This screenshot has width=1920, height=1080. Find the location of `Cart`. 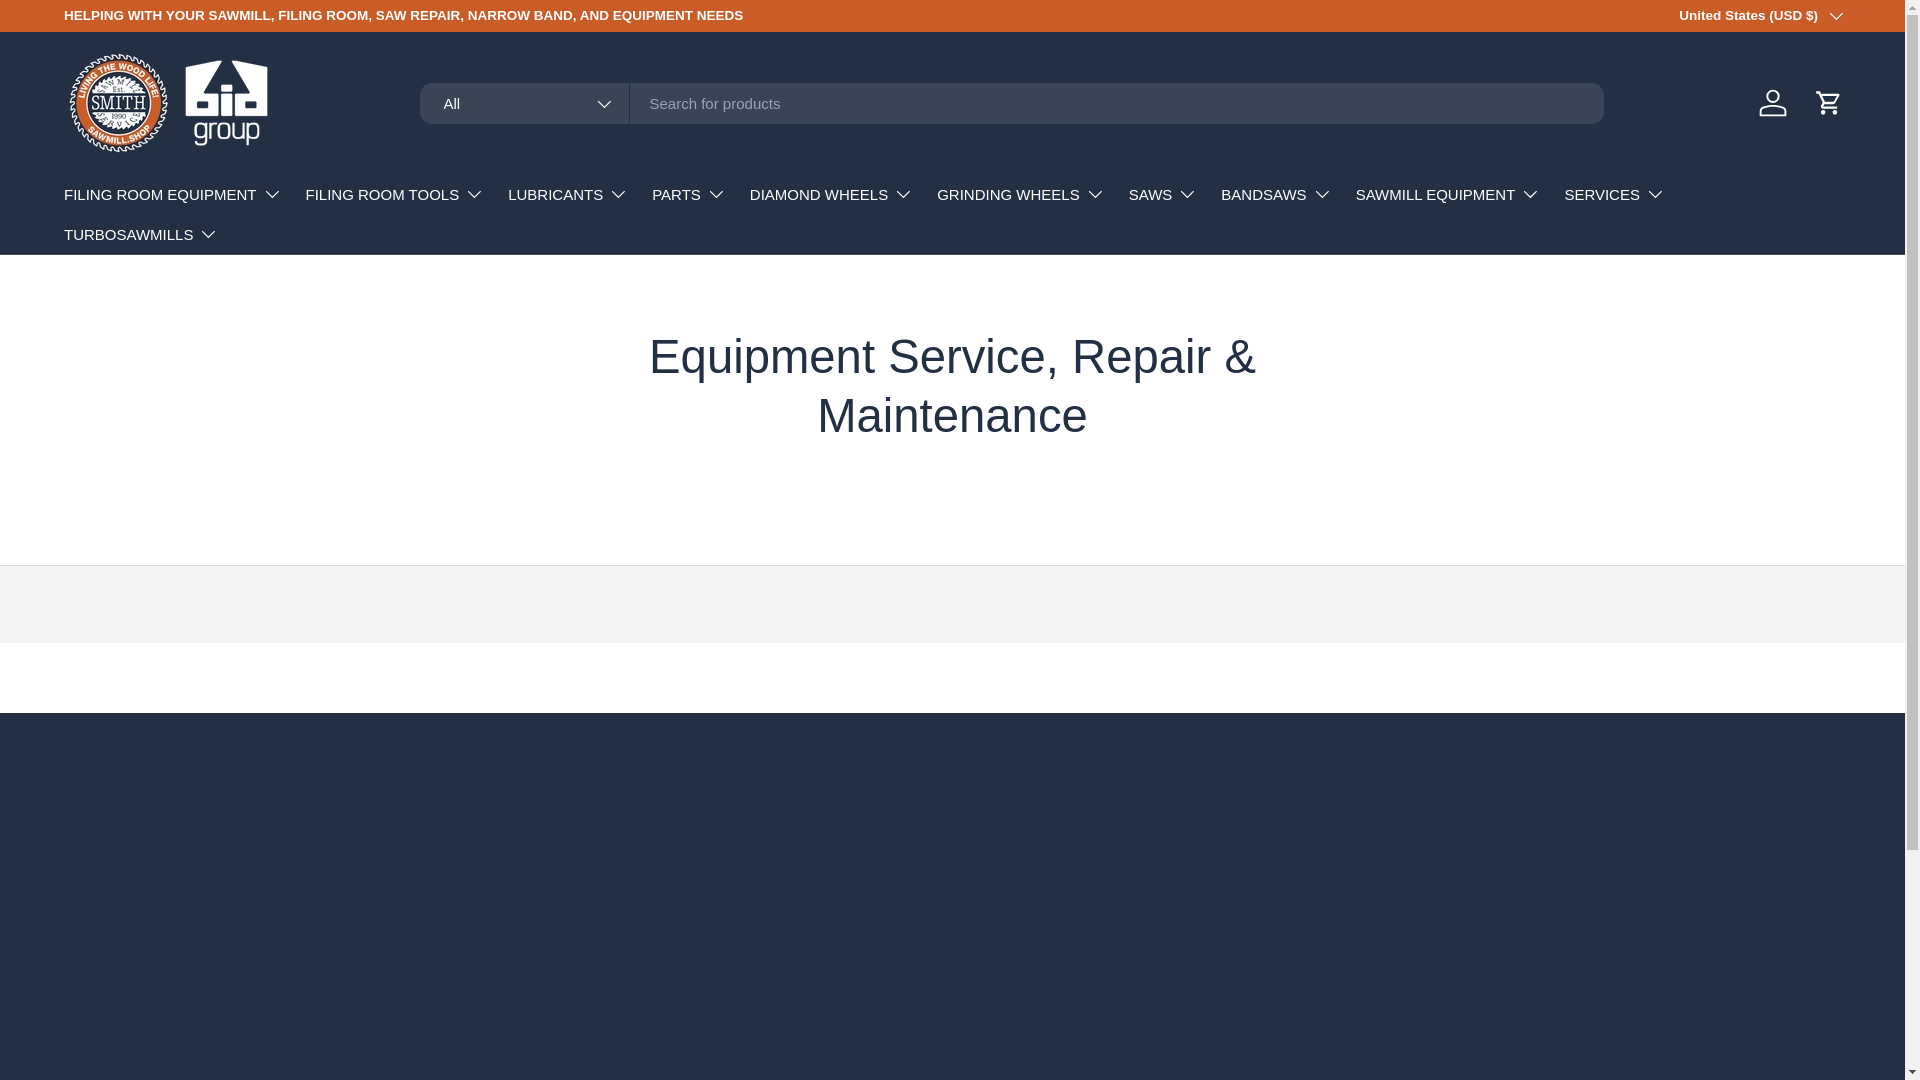

Cart is located at coordinates (1828, 103).